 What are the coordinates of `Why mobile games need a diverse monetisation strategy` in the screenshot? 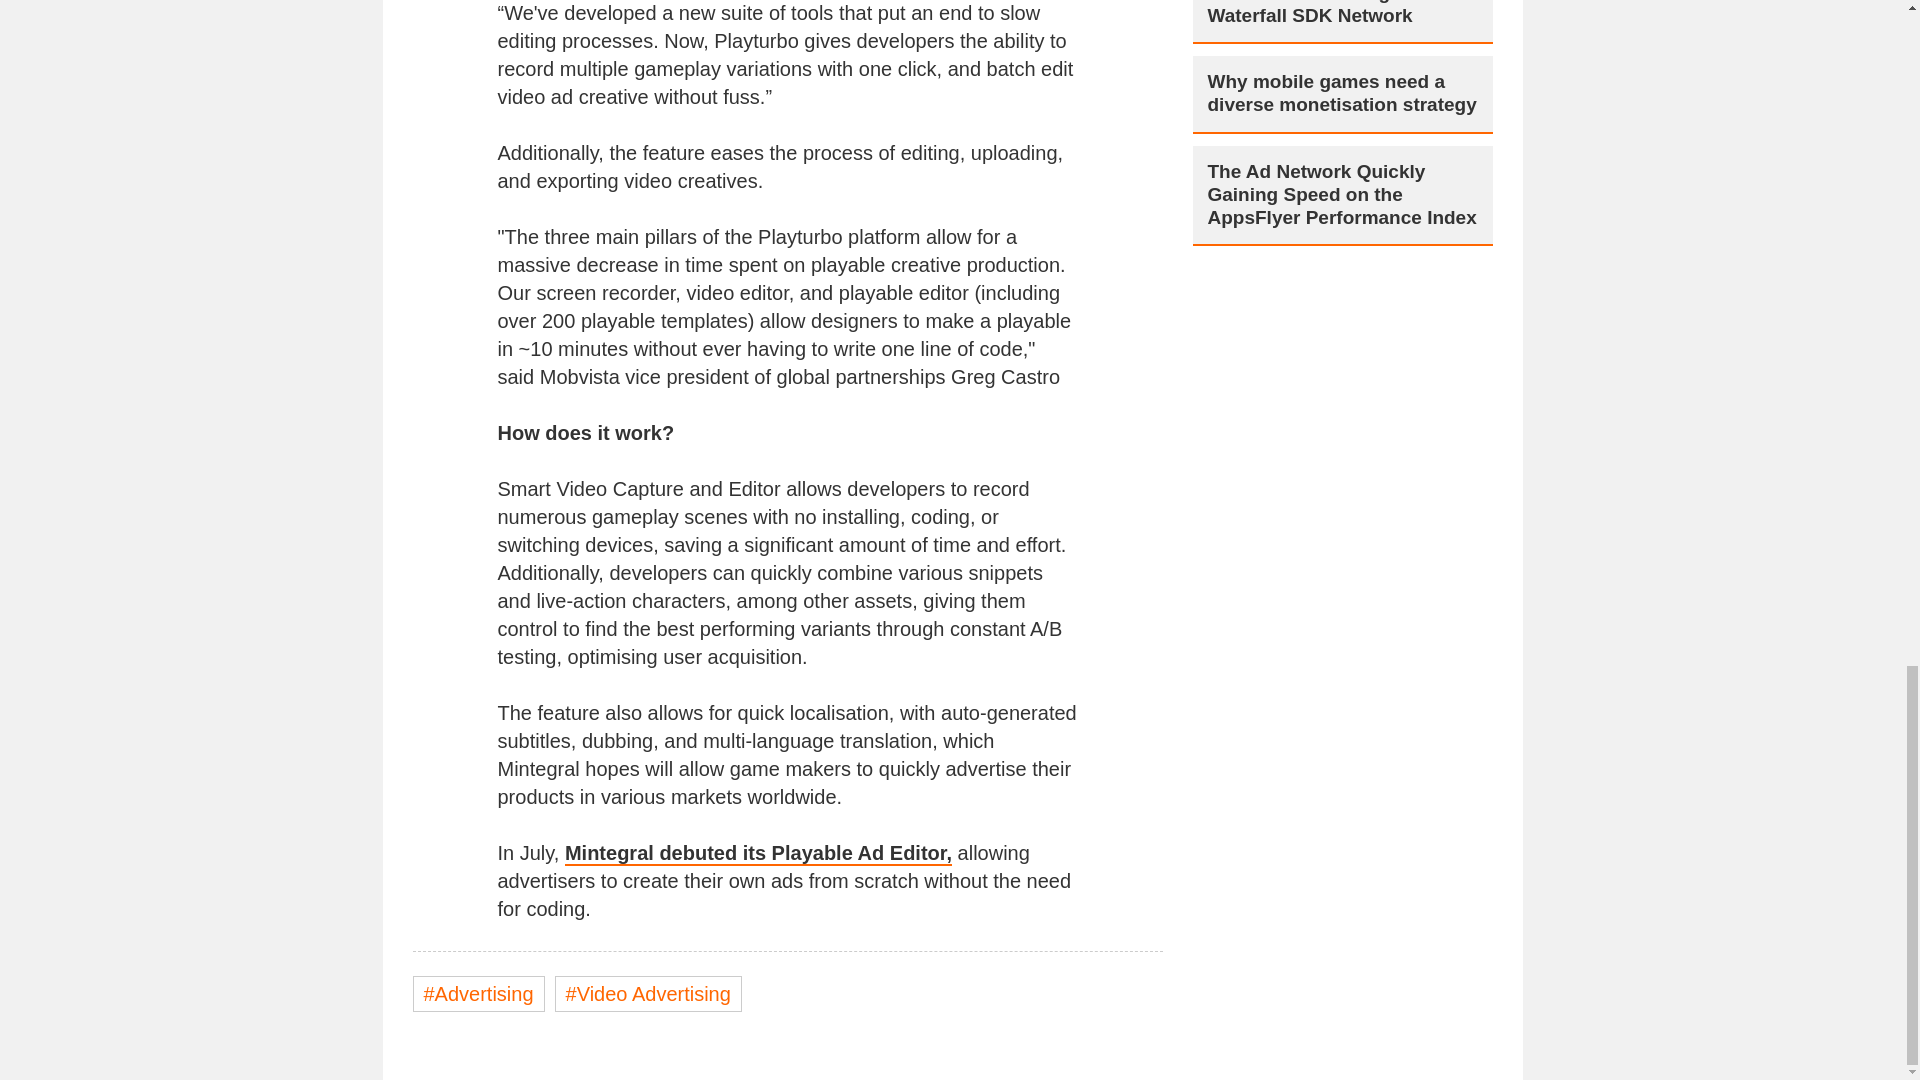 It's located at (1342, 94).